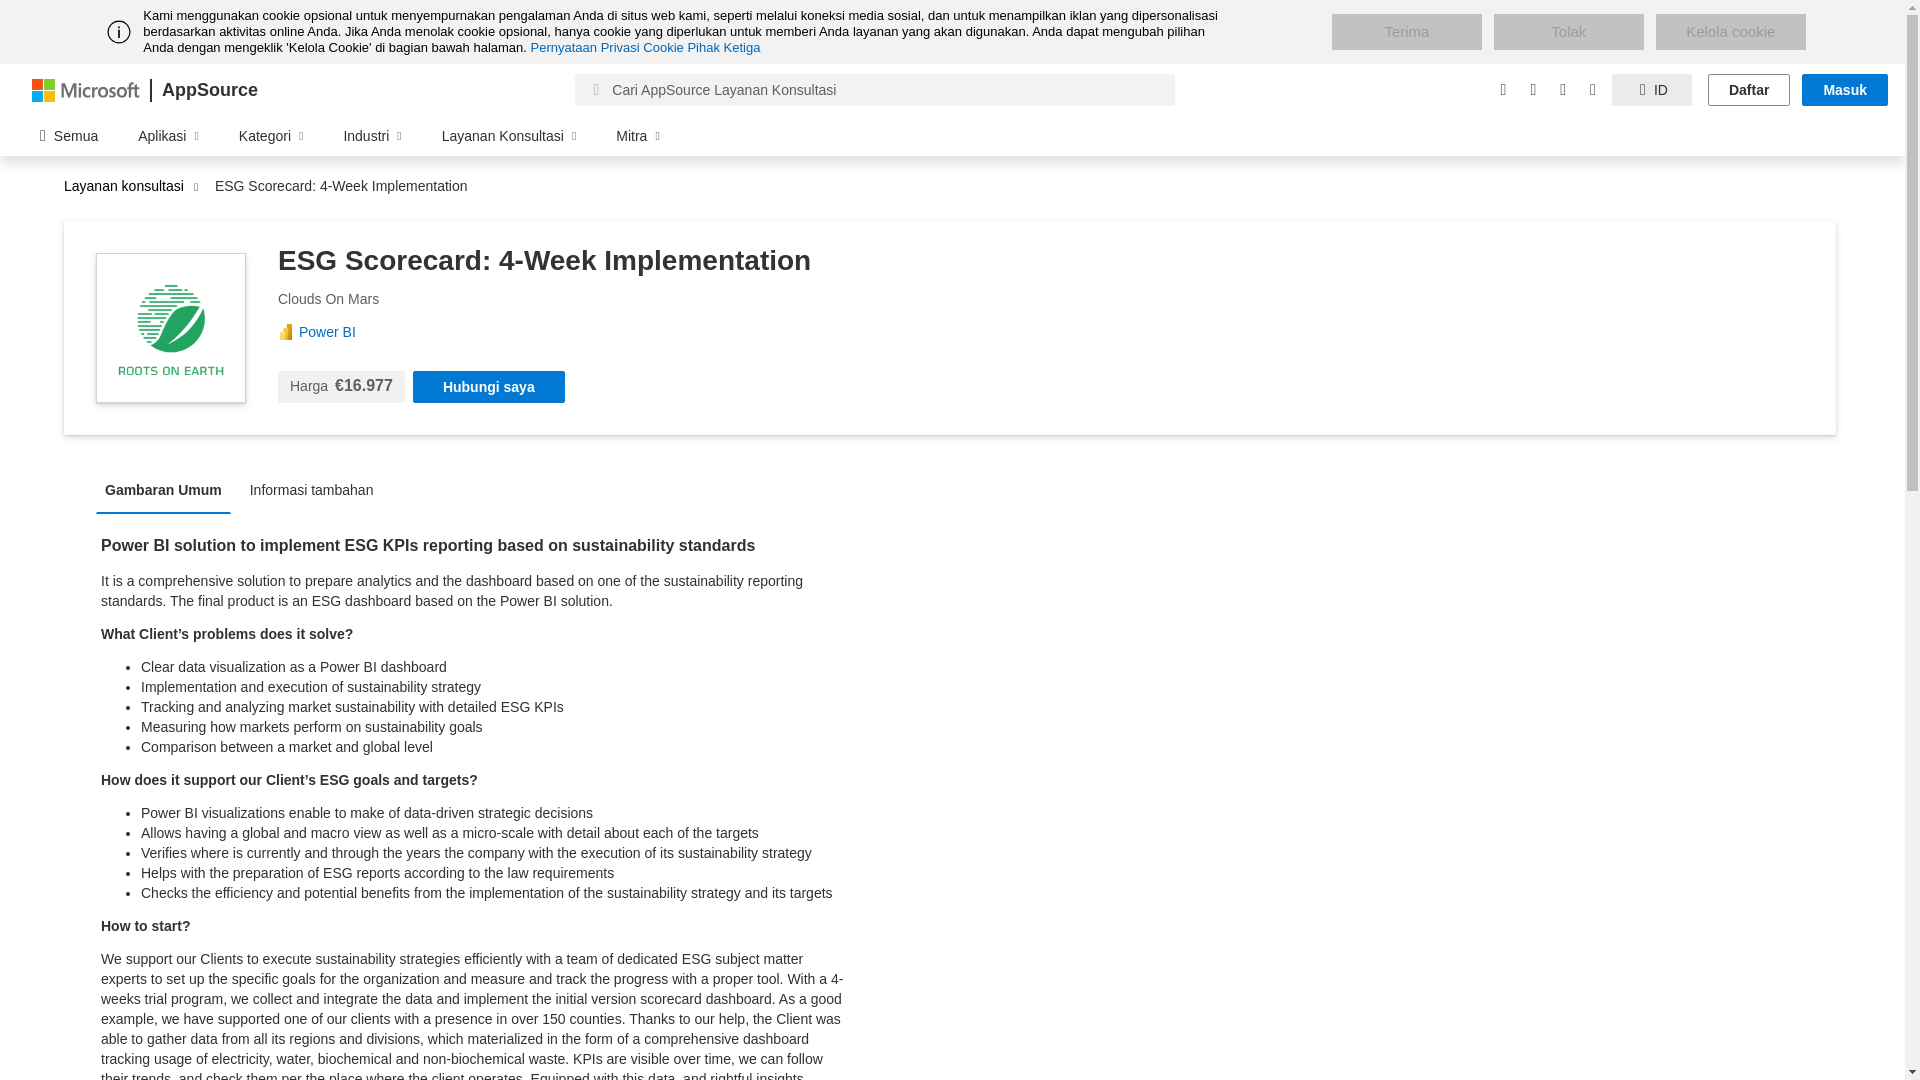 This screenshot has height=1080, width=1920. Describe the element at coordinates (1568, 32) in the screenshot. I see `Tolak` at that location.